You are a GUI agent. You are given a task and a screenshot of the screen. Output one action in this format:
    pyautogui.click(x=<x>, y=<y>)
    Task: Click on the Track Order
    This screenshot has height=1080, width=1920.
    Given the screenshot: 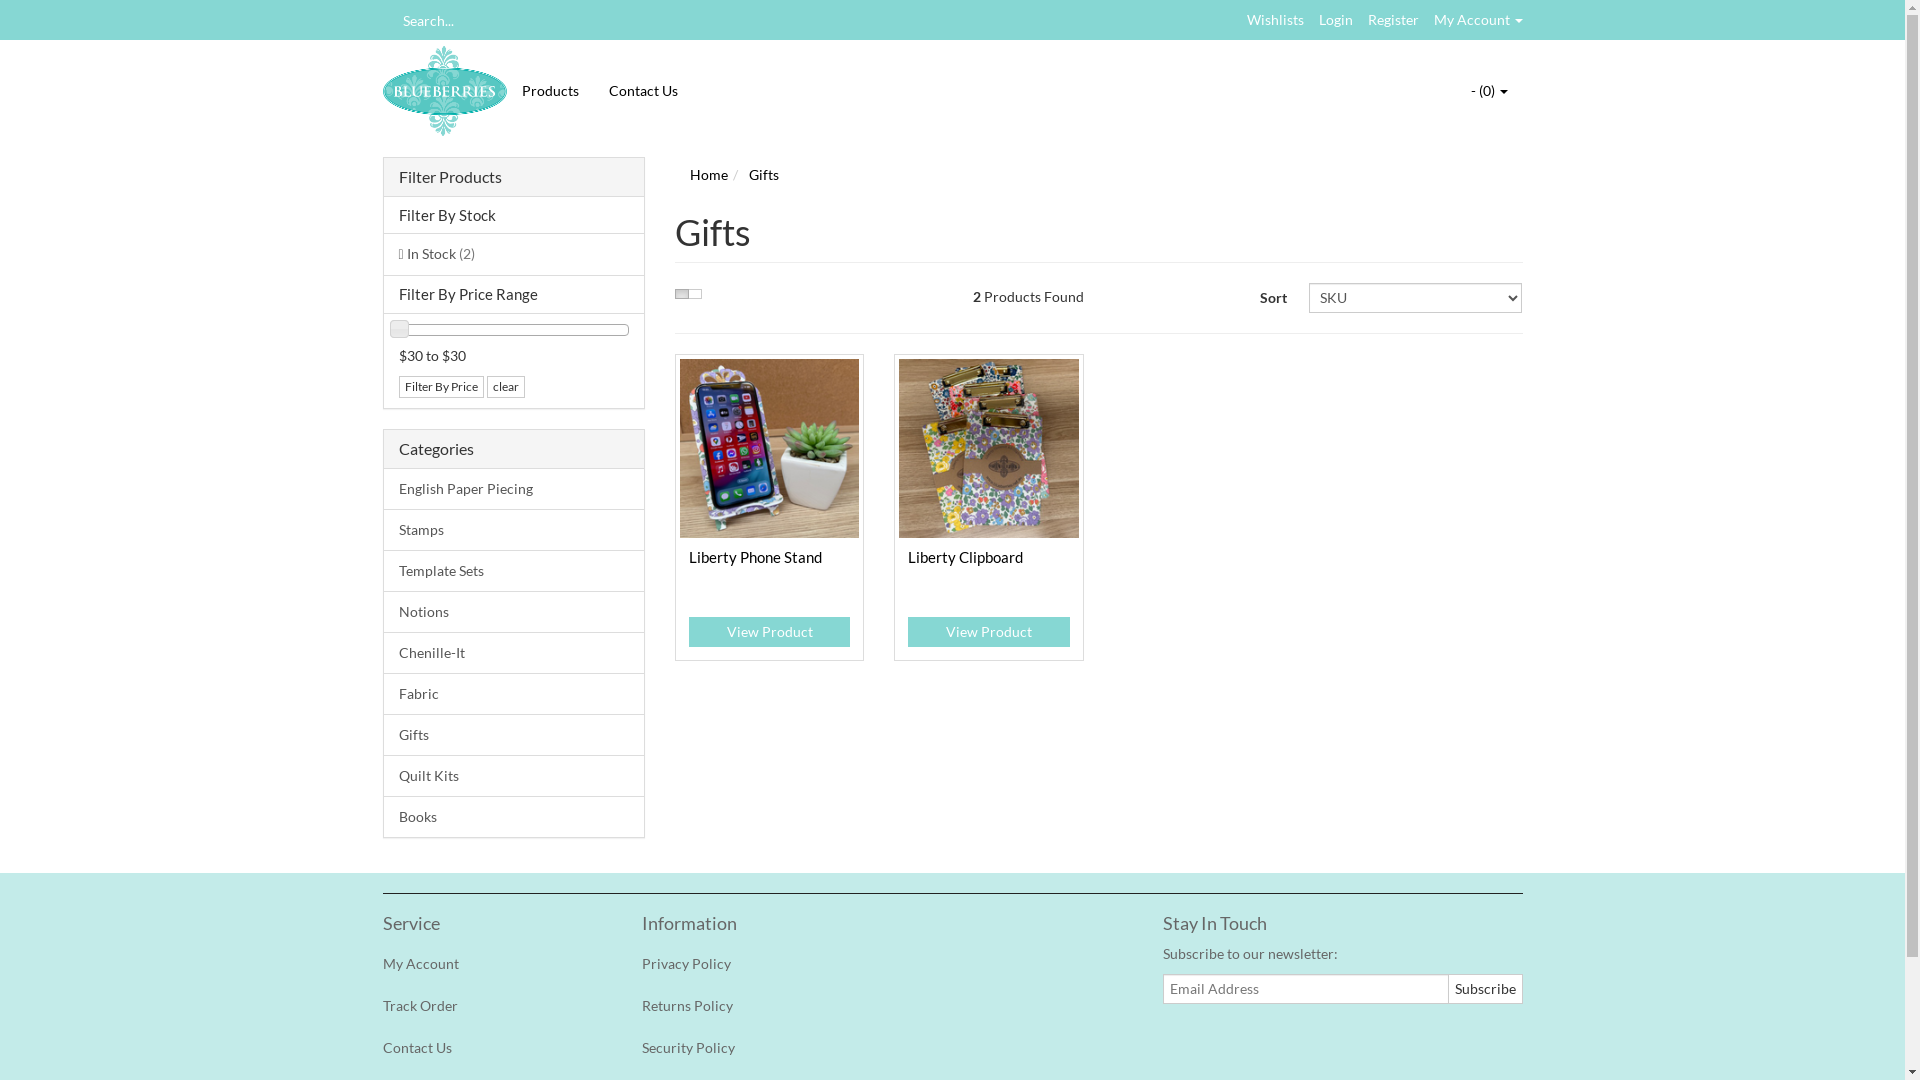 What is the action you would take?
    pyautogui.click(x=490, y=1006)
    